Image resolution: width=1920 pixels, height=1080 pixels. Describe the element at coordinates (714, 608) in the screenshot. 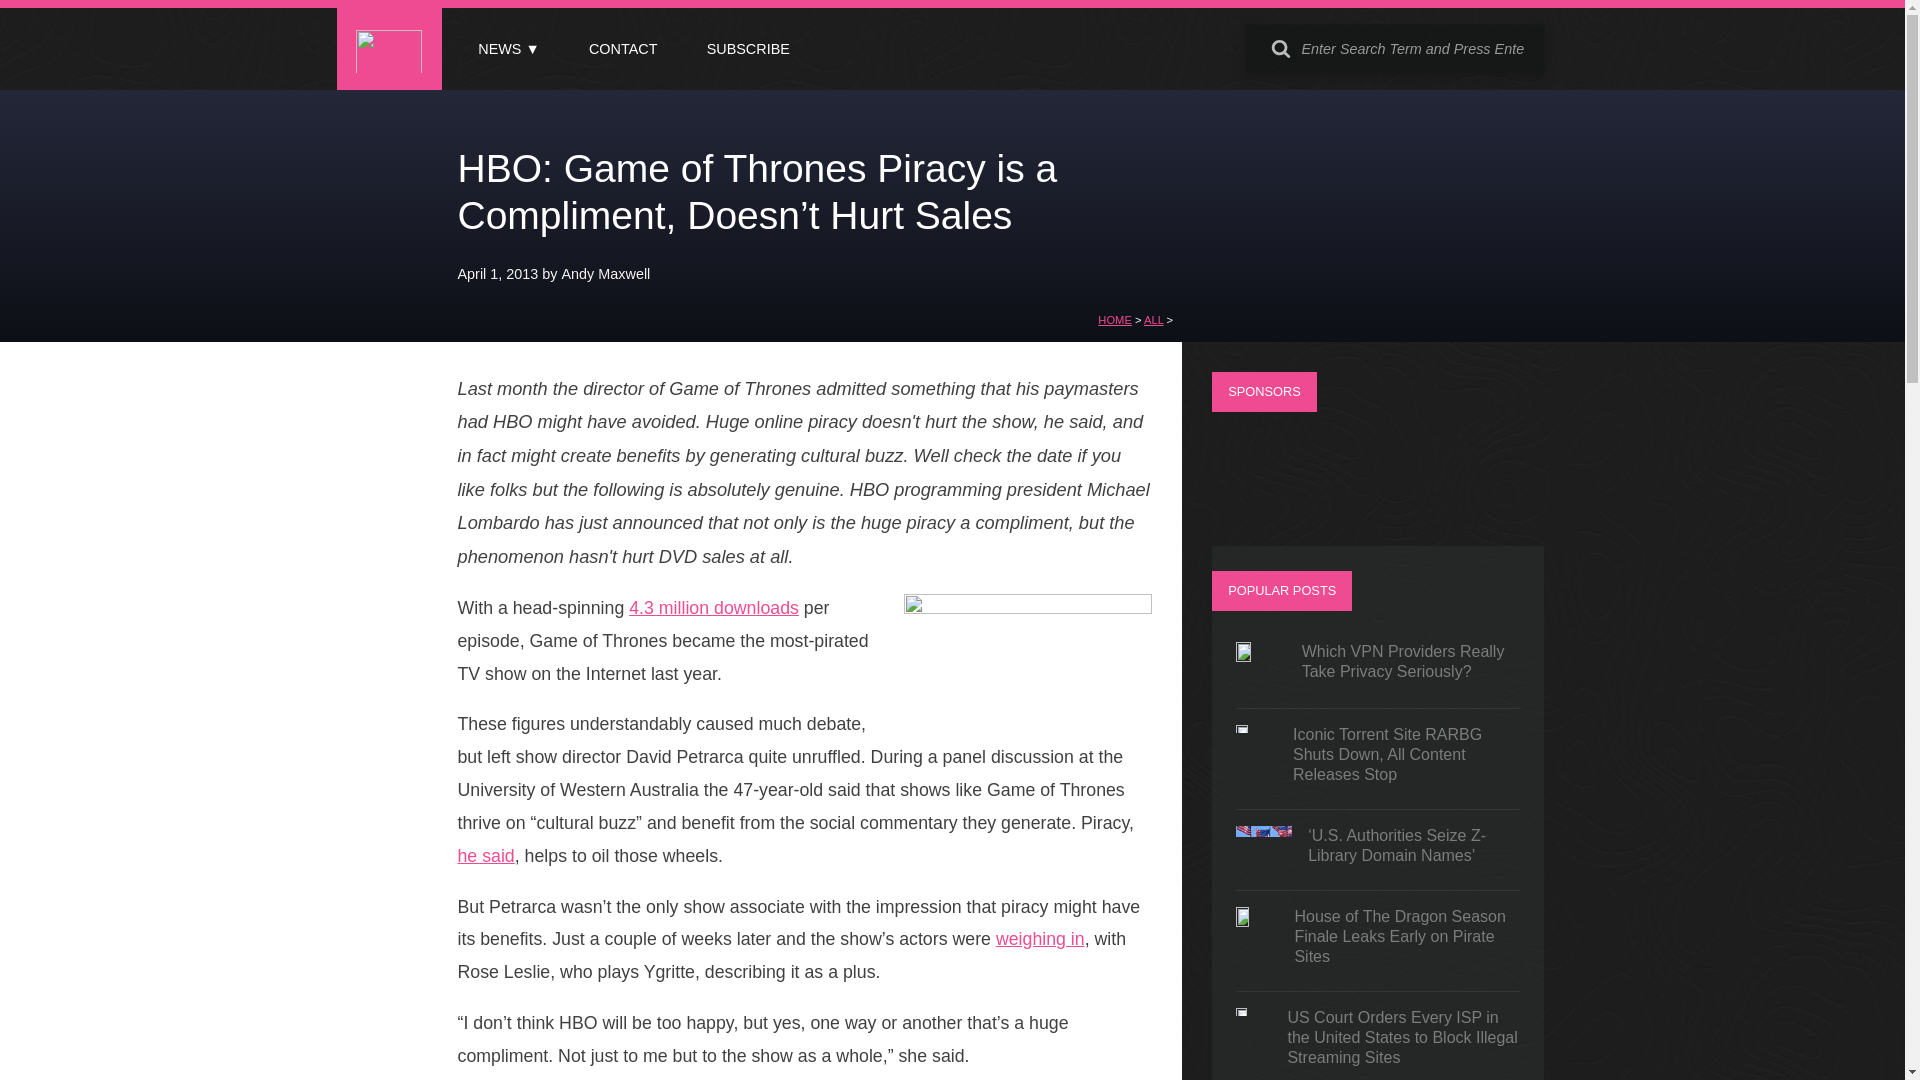

I see `4.3 million downloads` at that location.